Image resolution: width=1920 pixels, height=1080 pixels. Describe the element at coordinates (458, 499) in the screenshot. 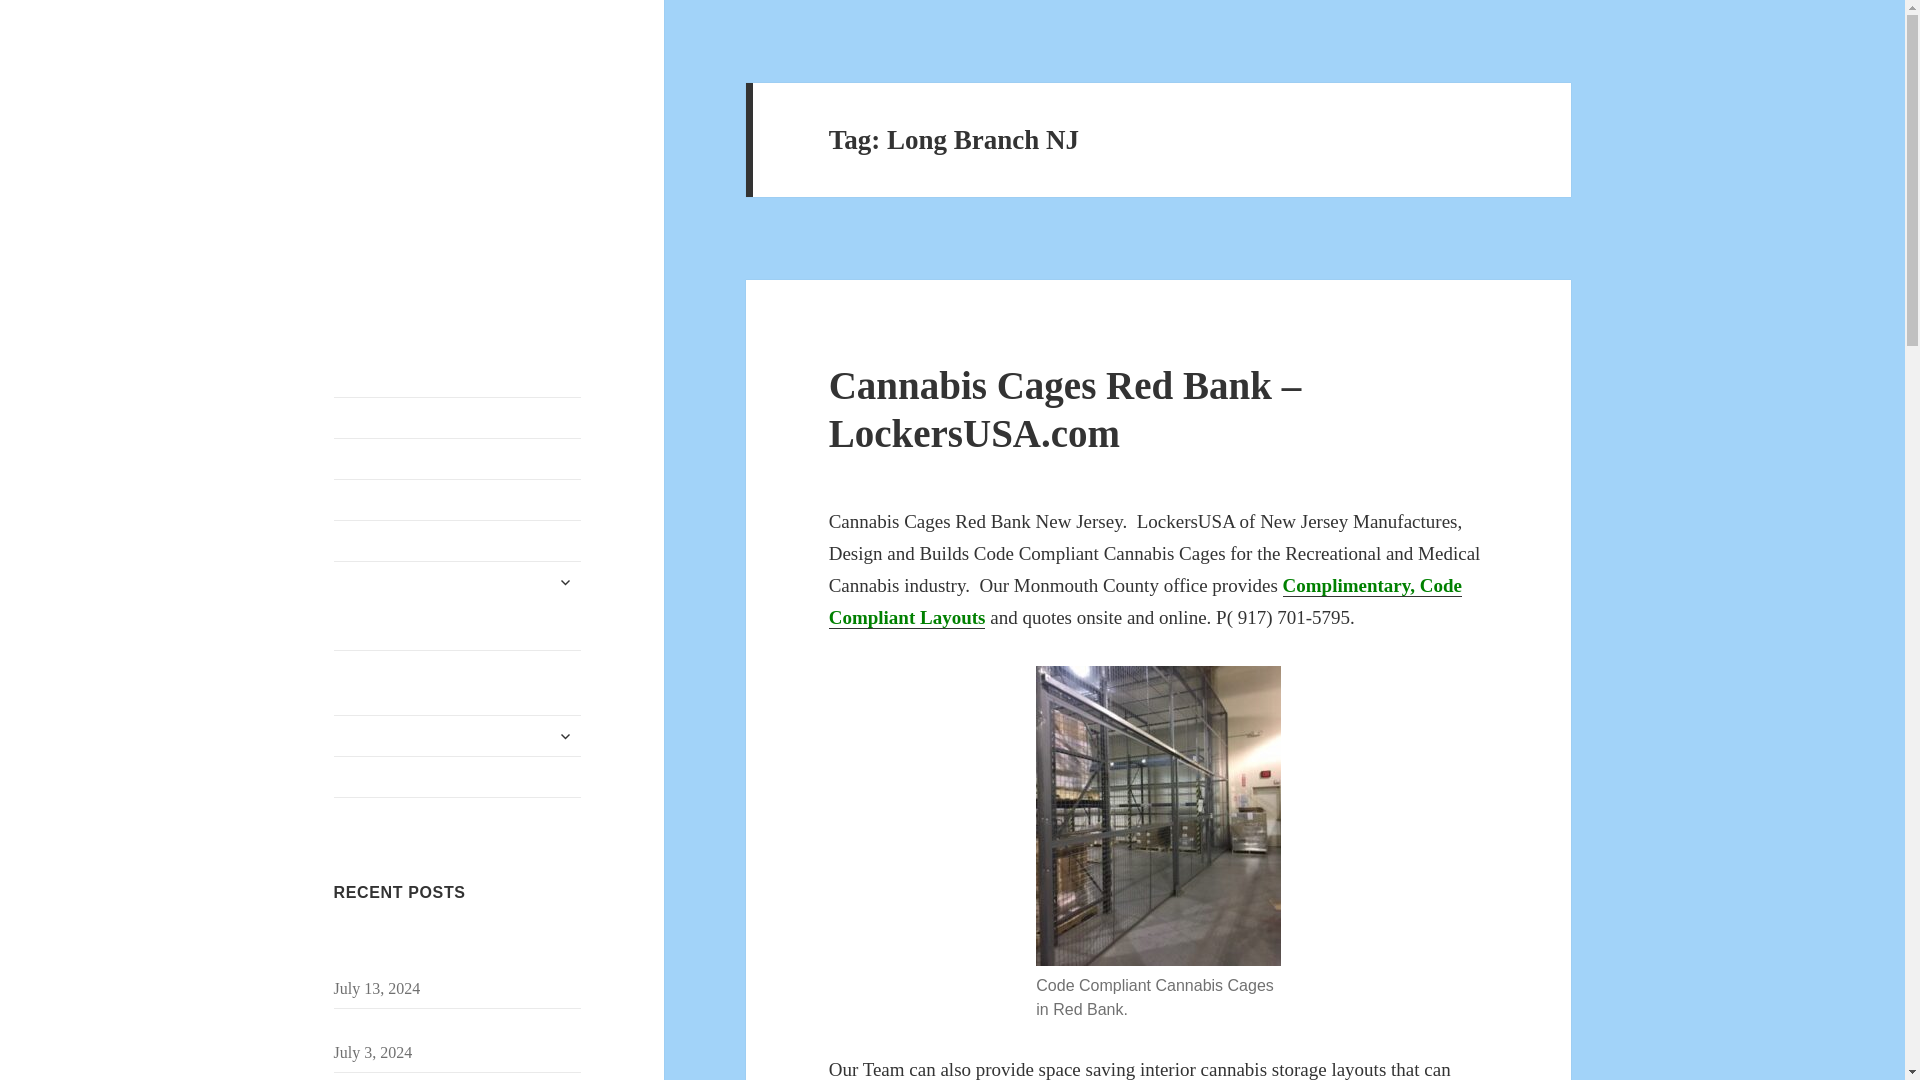

I see `DEA Cannabis Storage Cages NJ` at that location.